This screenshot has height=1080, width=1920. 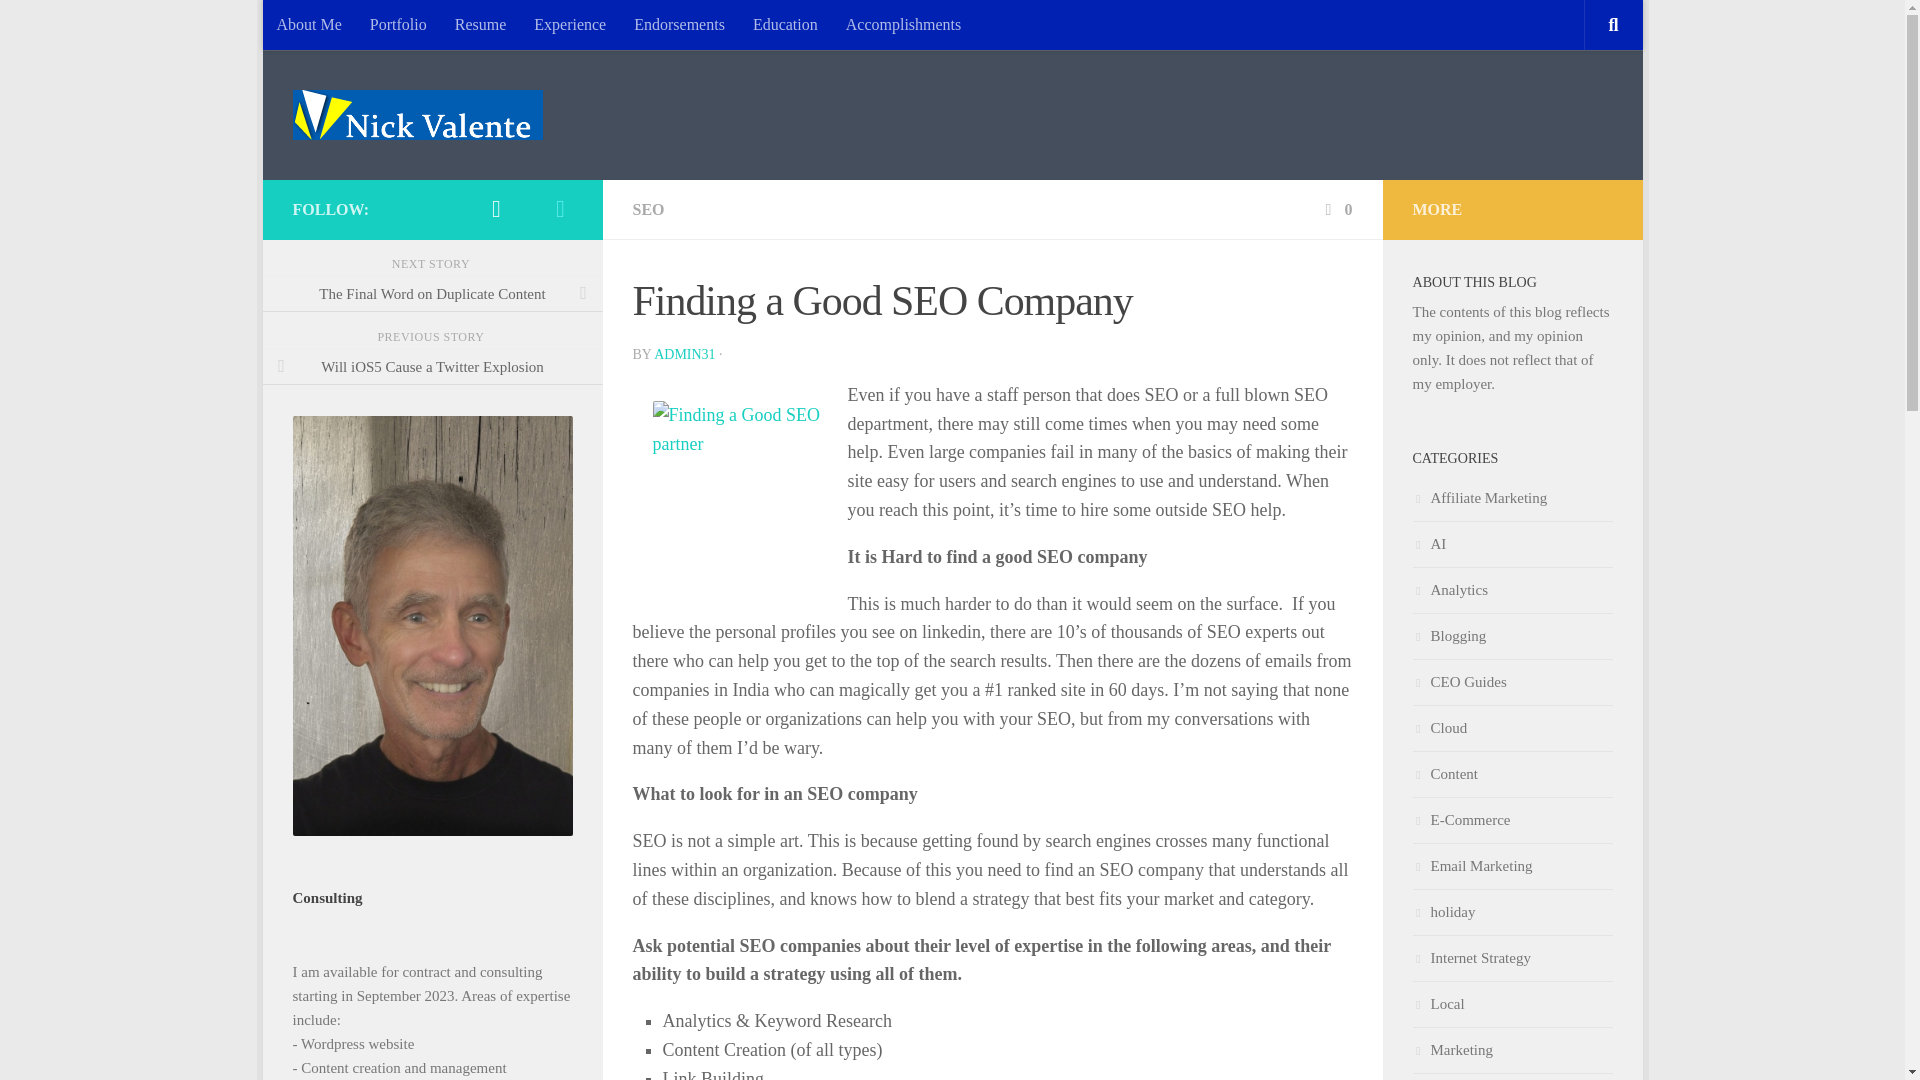 What do you see at coordinates (648, 209) in the screenshot?
I see `SEO` at bounding box center [648, 209].